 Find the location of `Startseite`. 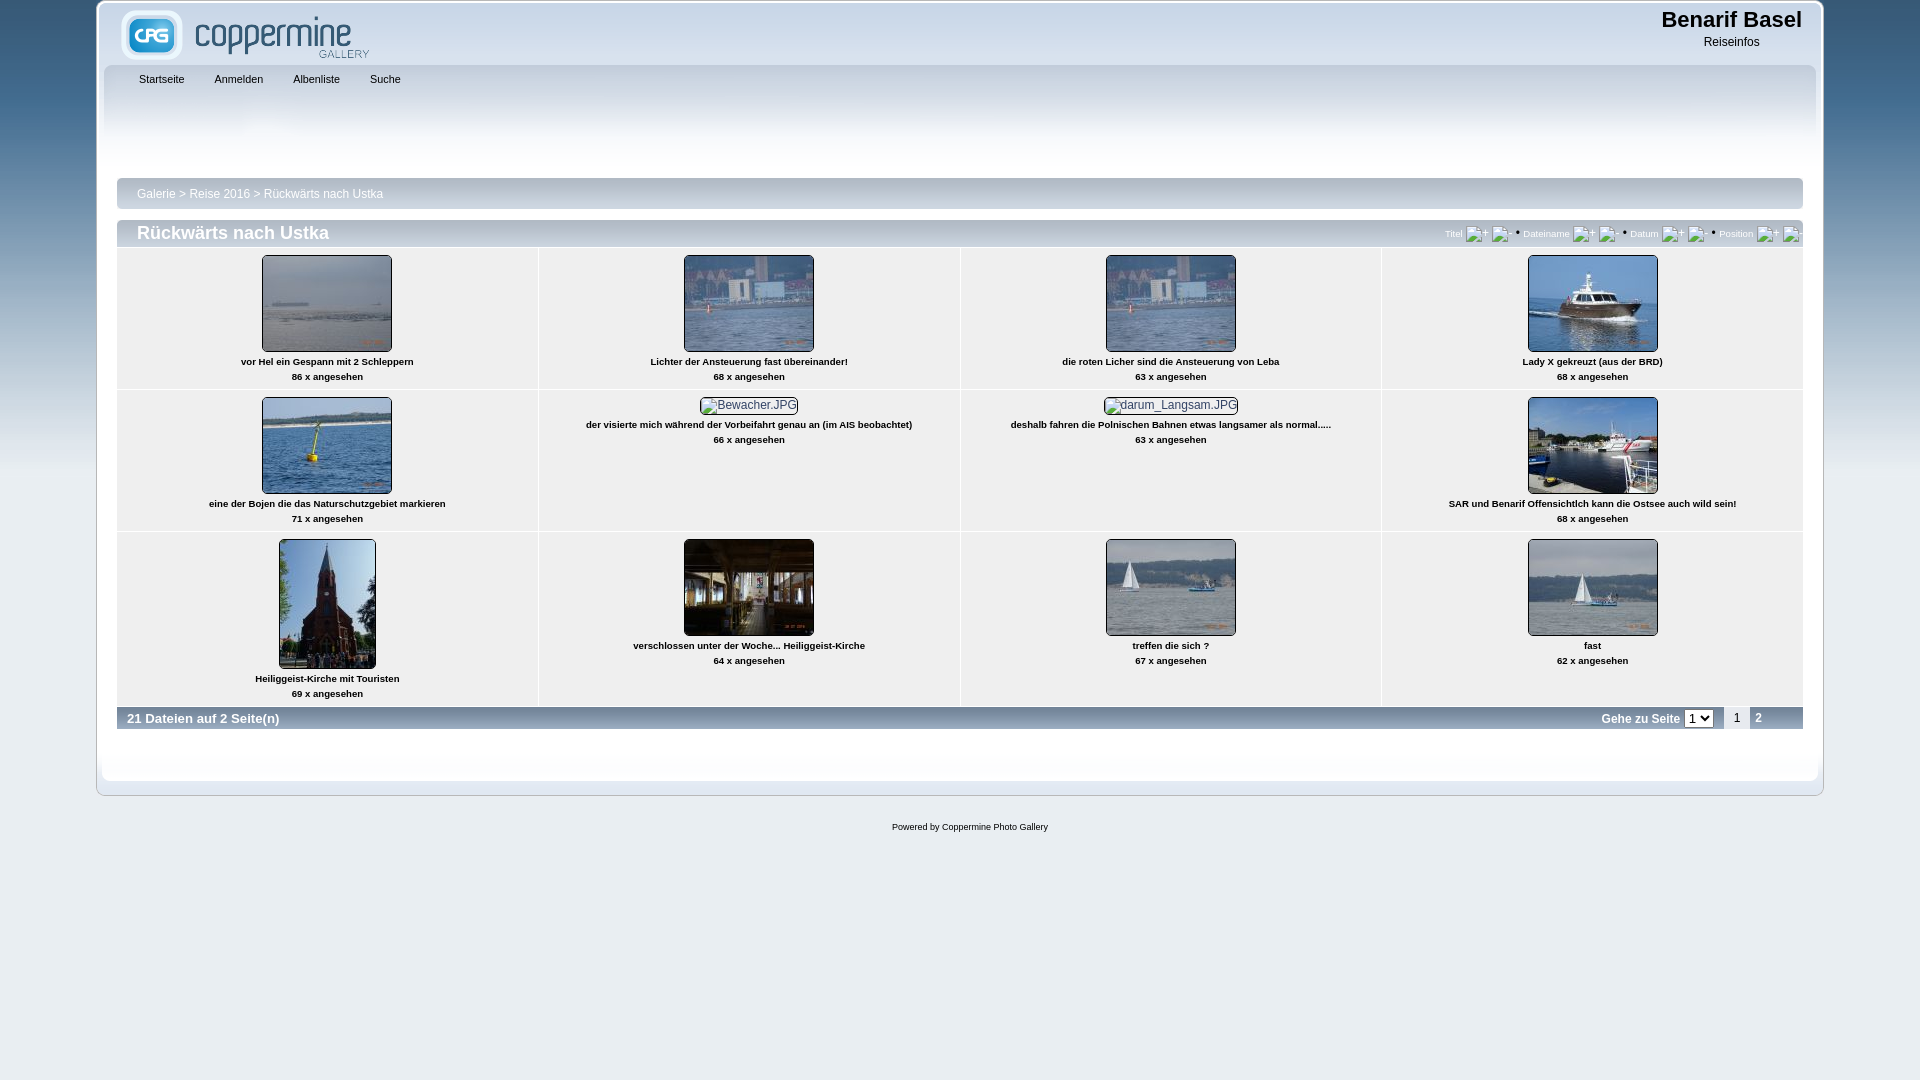

Startseite is located at coordinates (156, 81).